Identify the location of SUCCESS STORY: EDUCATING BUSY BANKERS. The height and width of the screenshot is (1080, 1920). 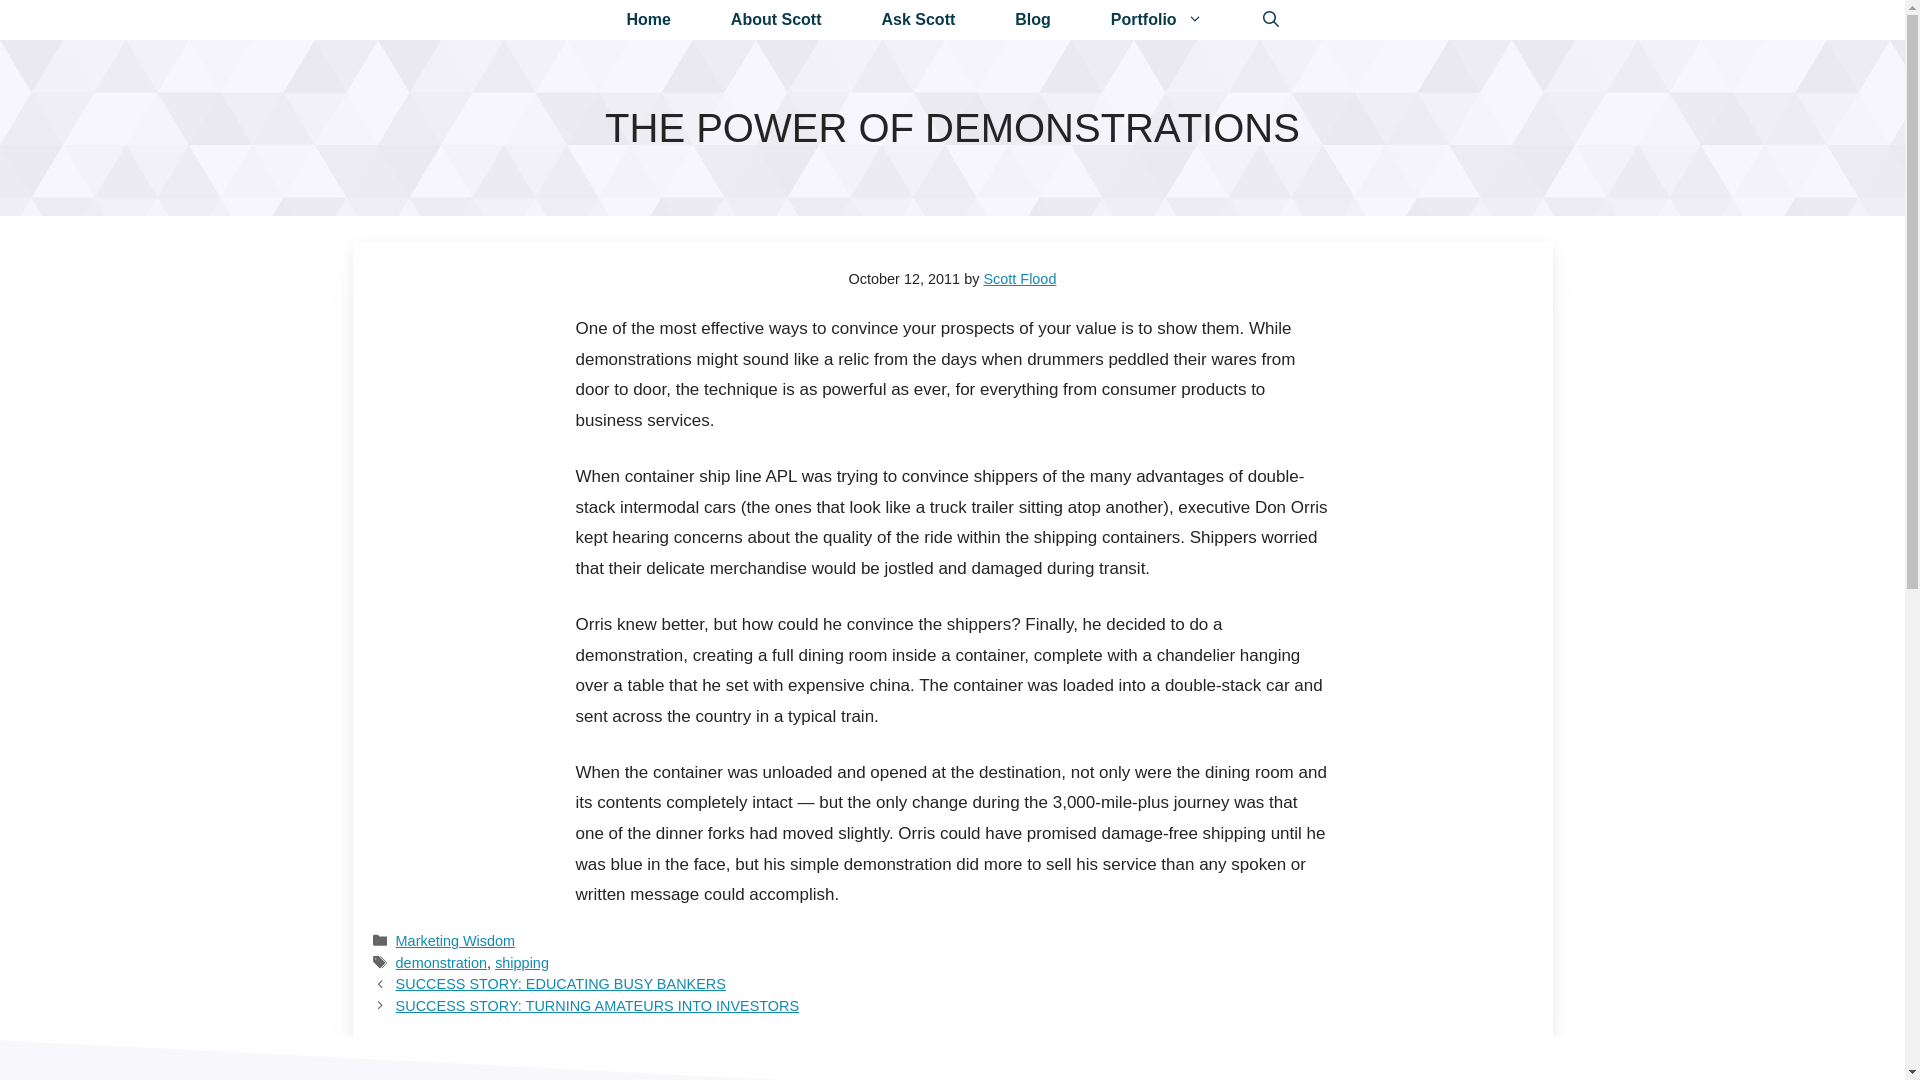
(560, 984).